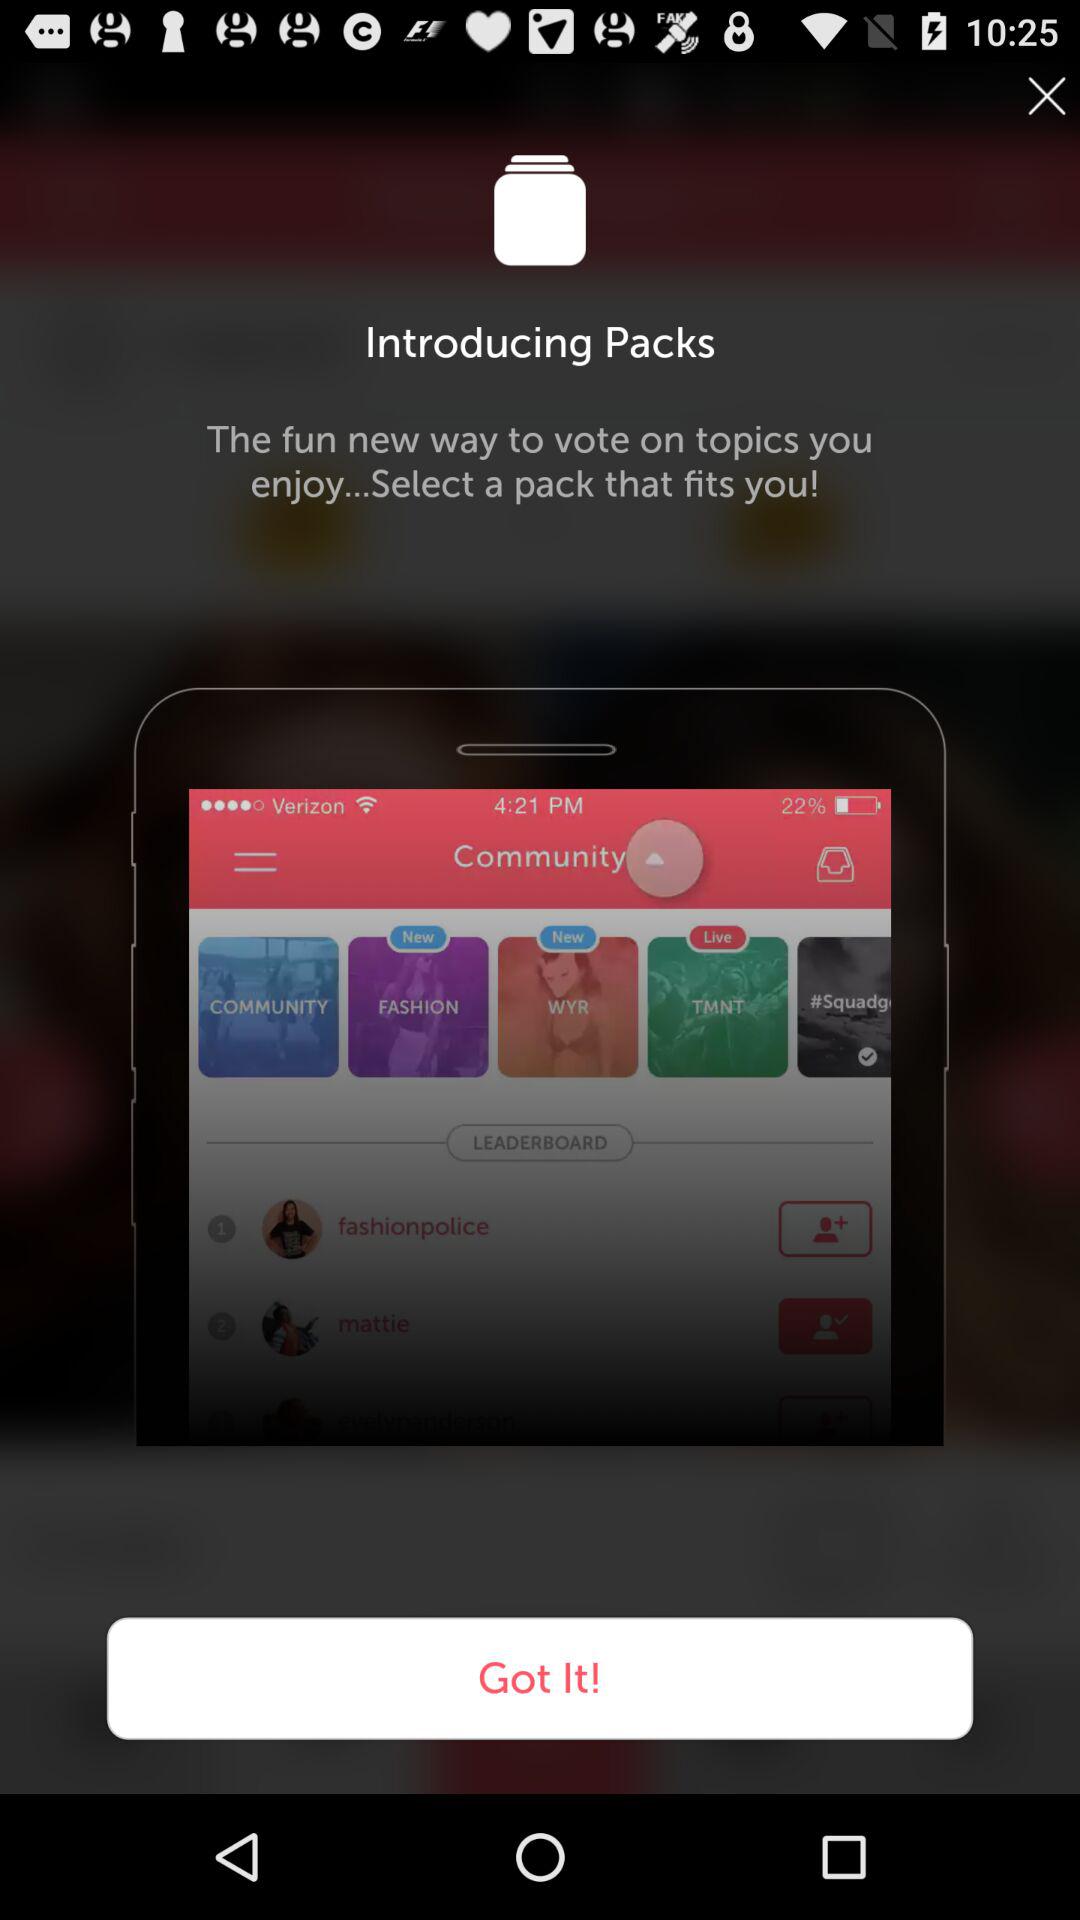  I want to click on flip to got it!, so click(540, 1678).